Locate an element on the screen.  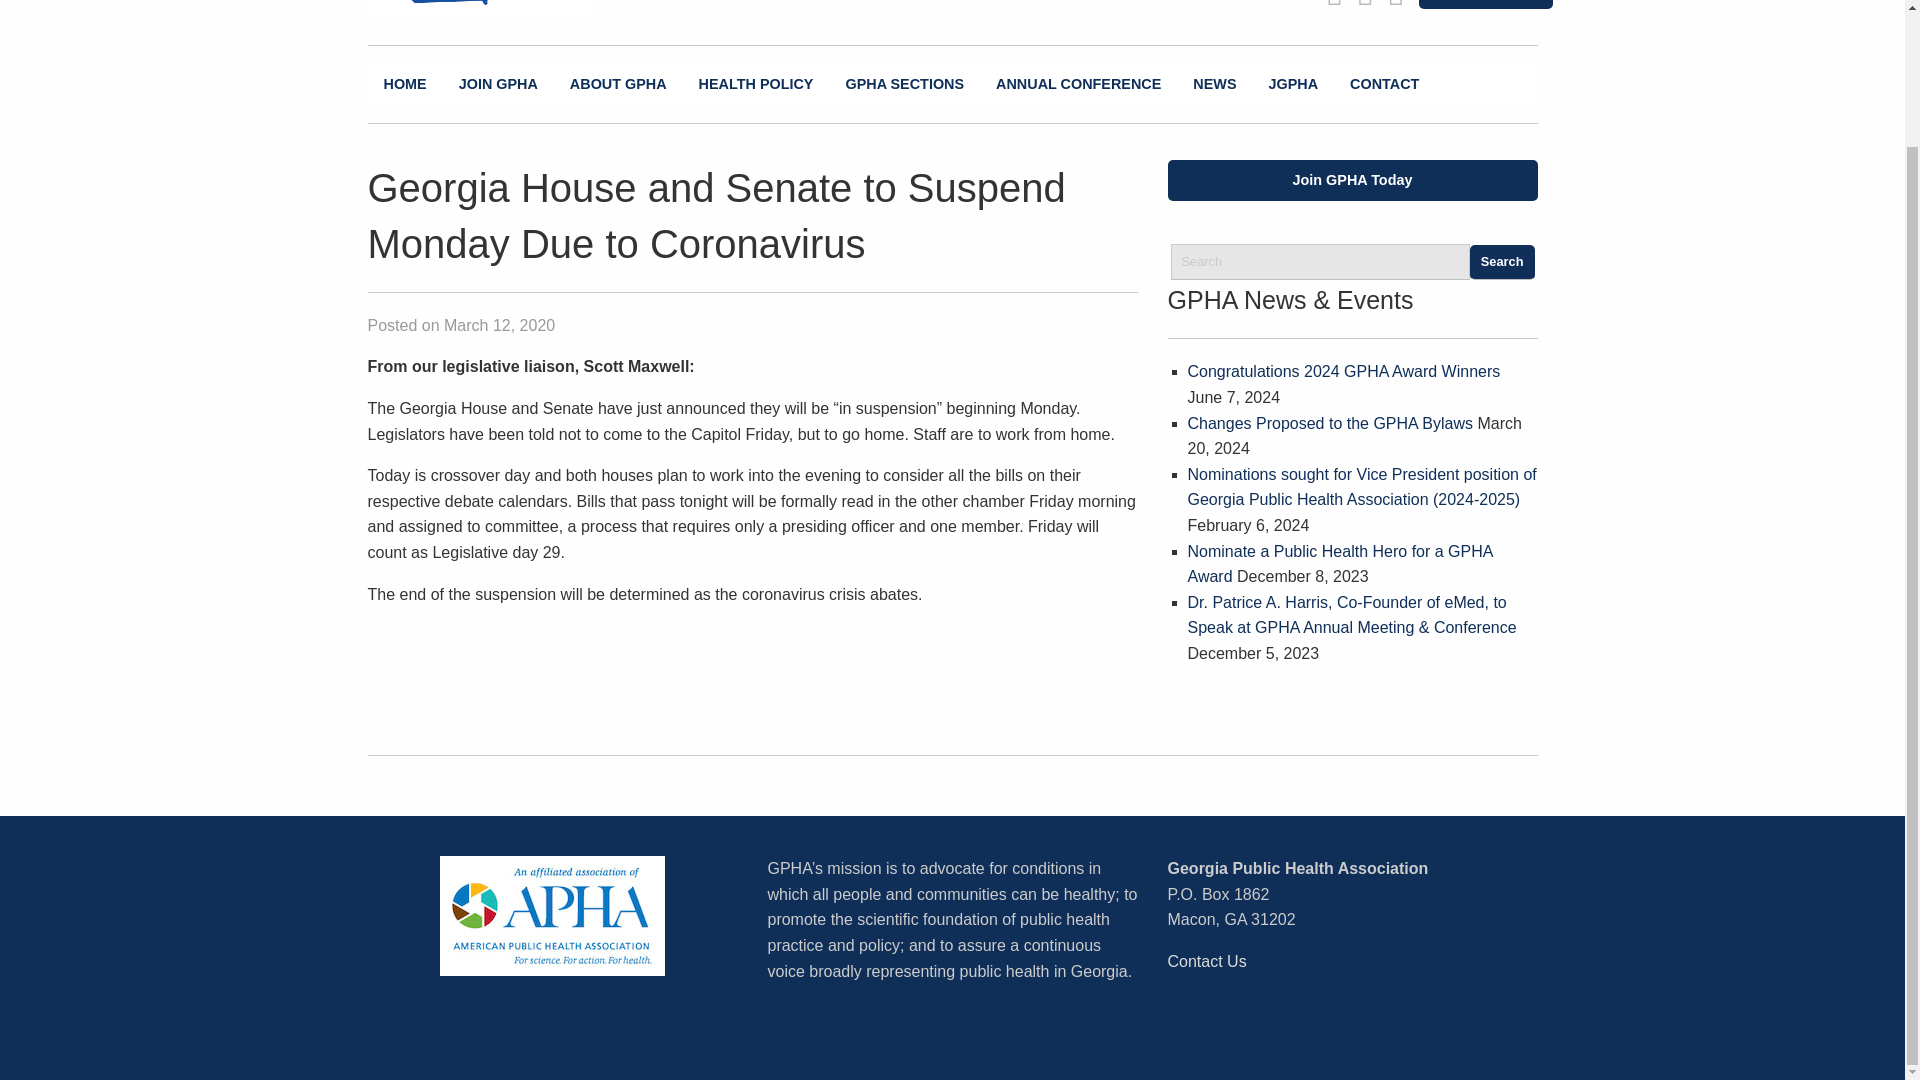
Member Log In is located at coordinates (1484, 4).